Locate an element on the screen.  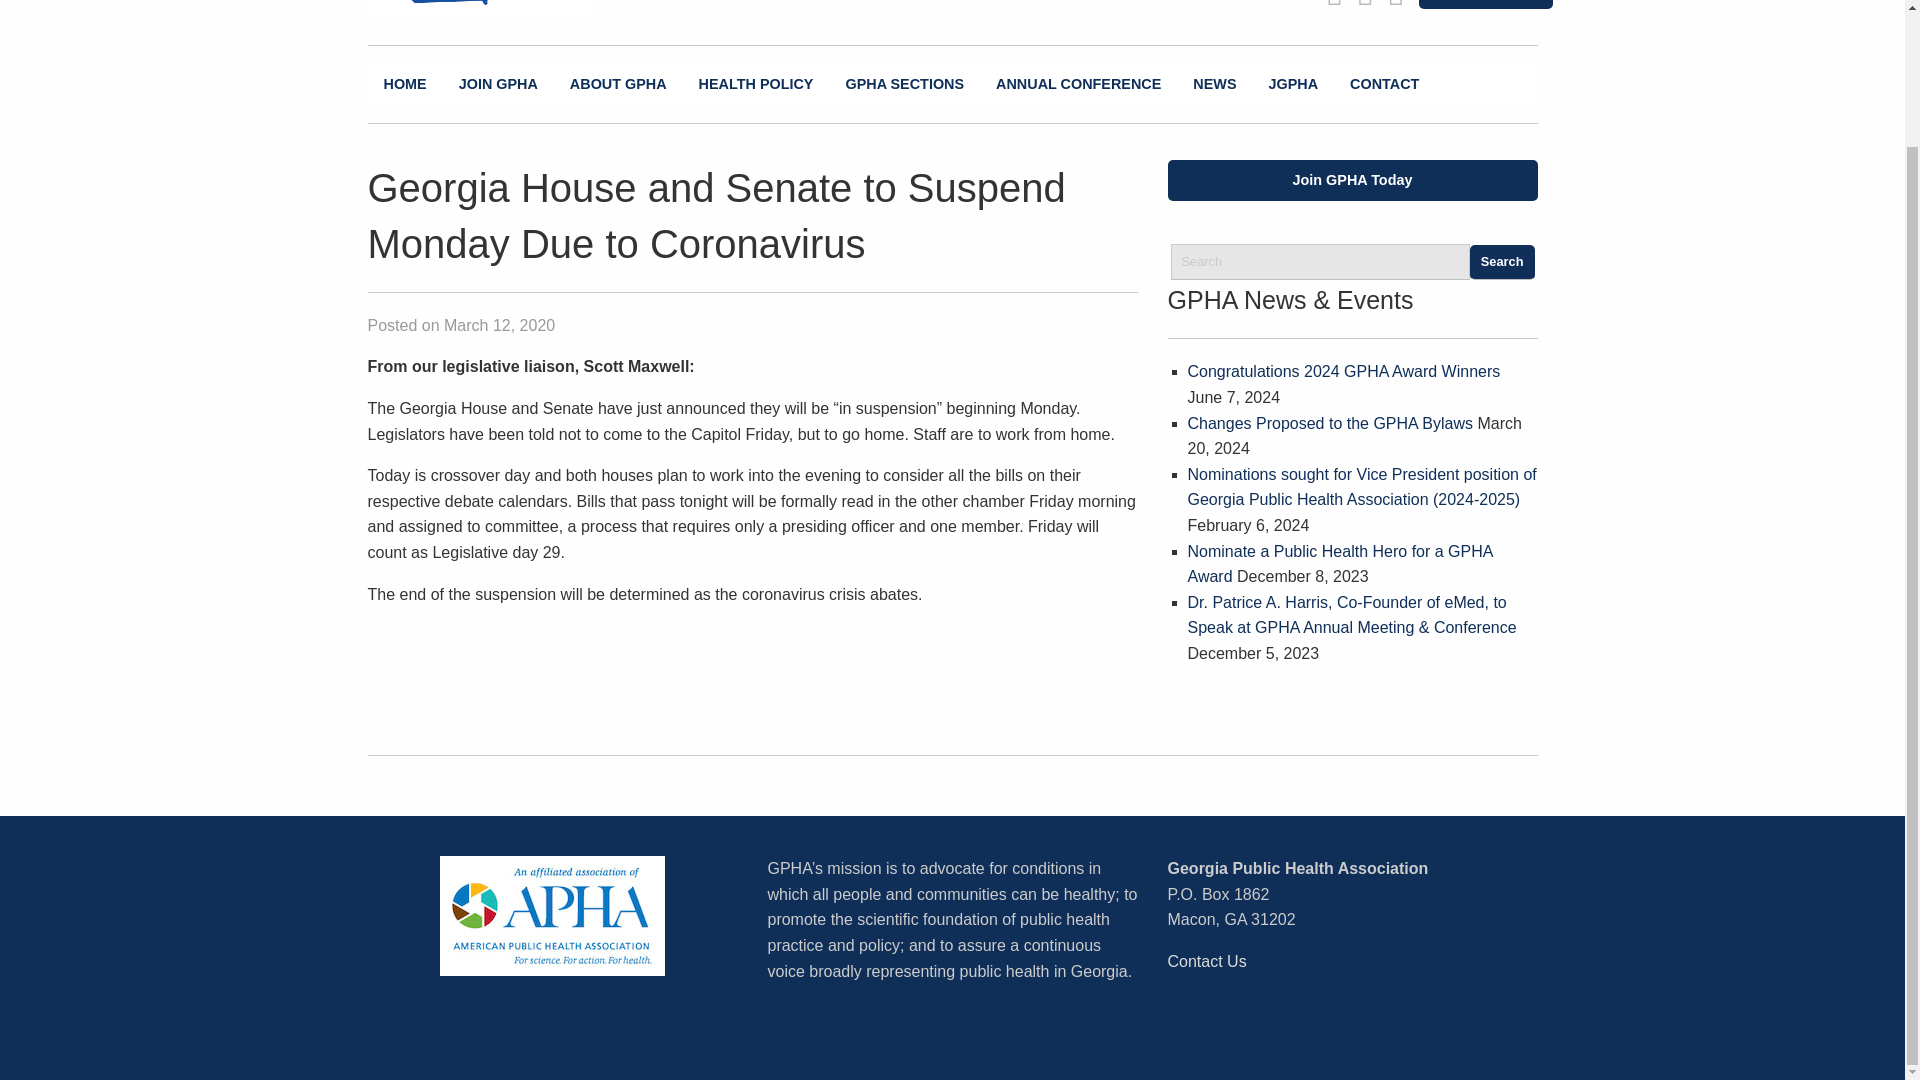
Member Log In is located at coordinates (1484, 4).